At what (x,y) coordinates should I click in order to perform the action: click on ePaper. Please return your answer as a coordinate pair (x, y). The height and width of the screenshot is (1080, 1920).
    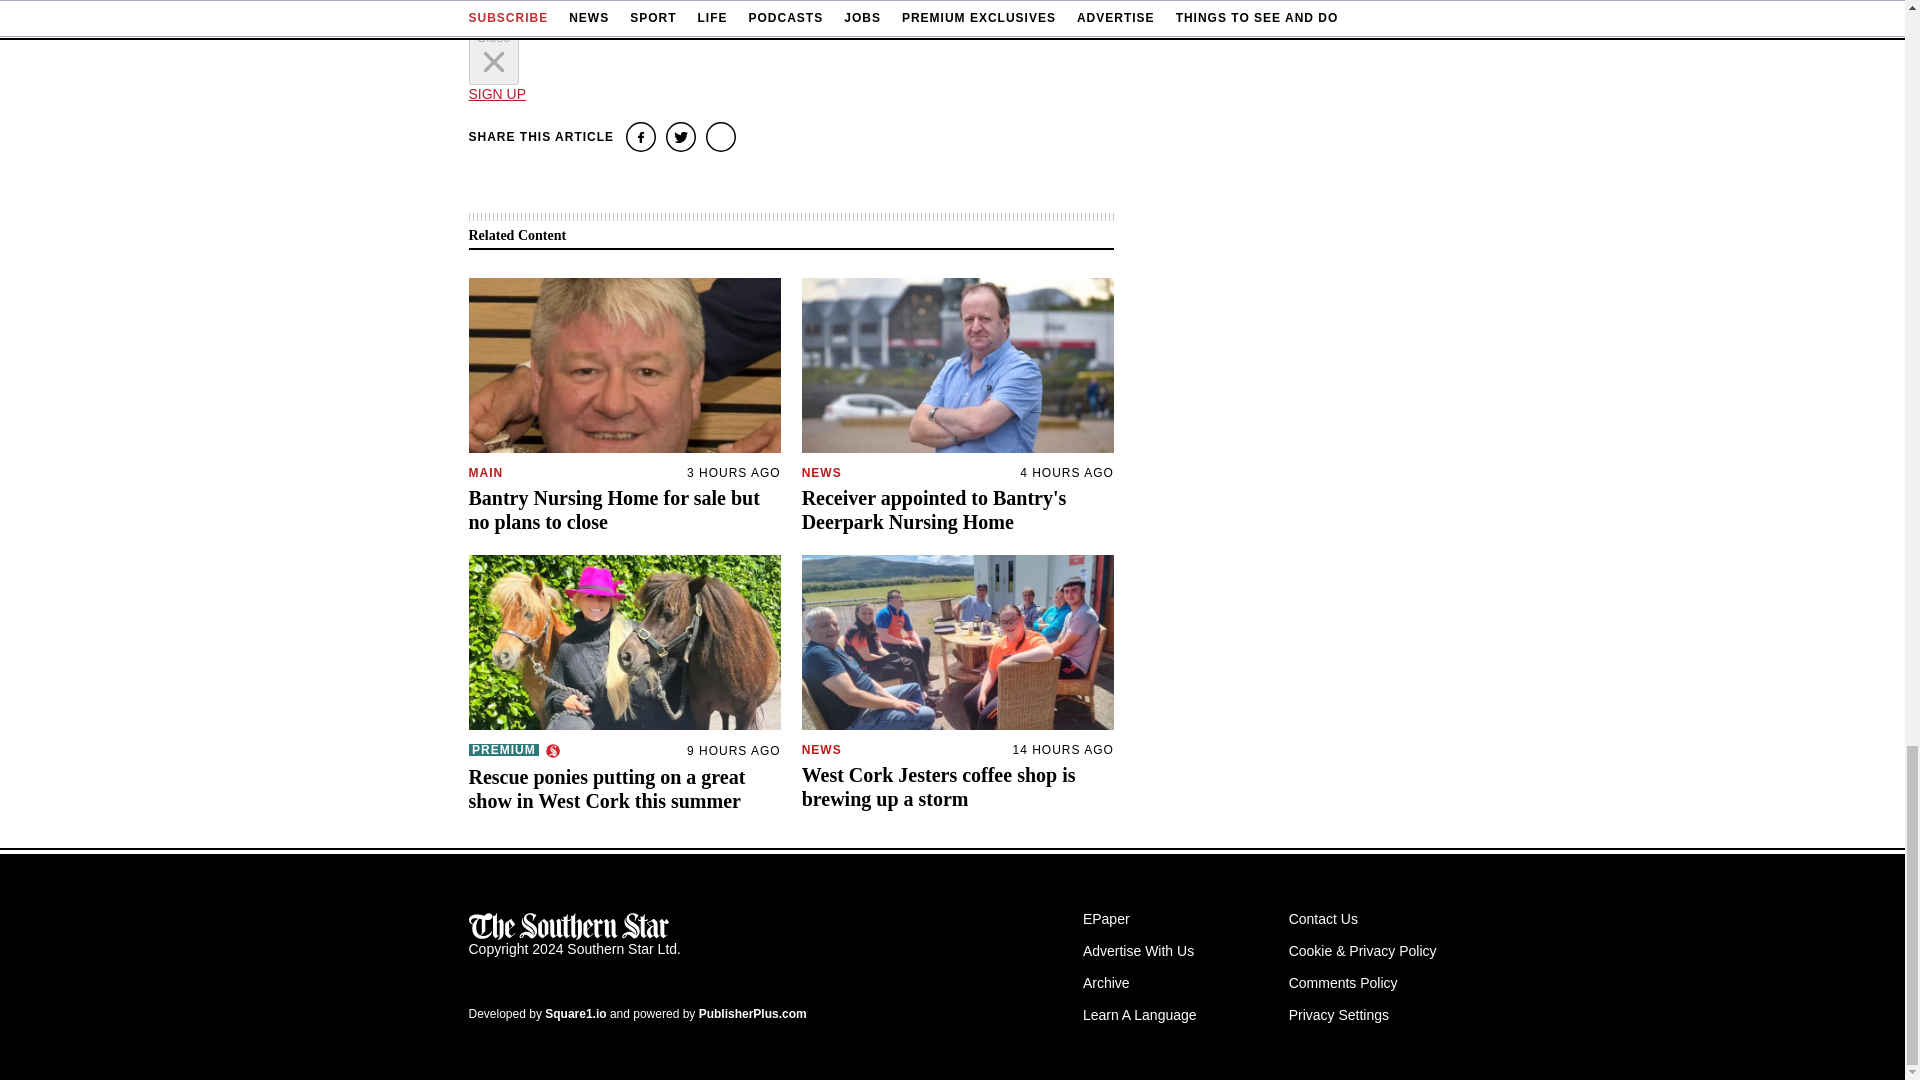
    Looking at the image, I should click on (1106, 918).